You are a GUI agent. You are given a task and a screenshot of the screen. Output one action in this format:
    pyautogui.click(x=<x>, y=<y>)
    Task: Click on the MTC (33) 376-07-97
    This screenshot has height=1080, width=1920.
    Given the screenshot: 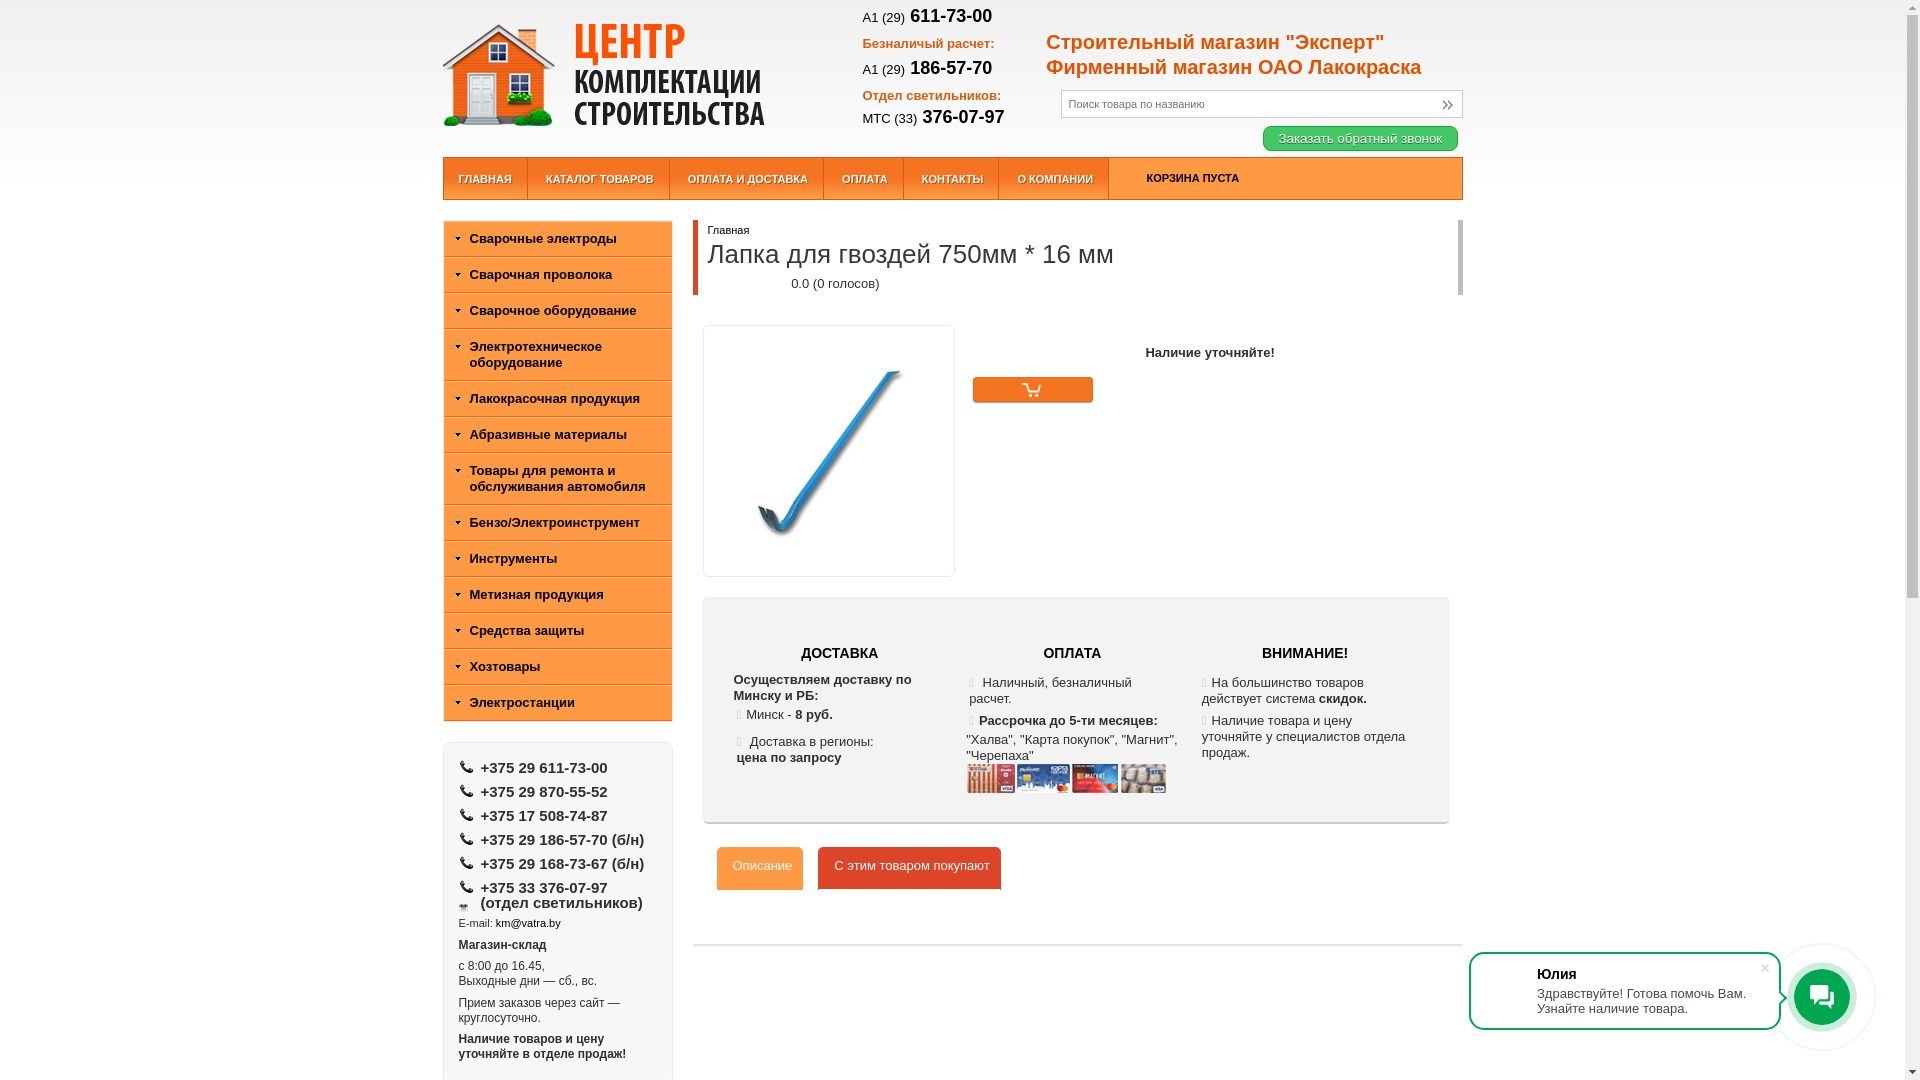 What is the action you would take?
    pyautogui.click(x=933, y=117)
    